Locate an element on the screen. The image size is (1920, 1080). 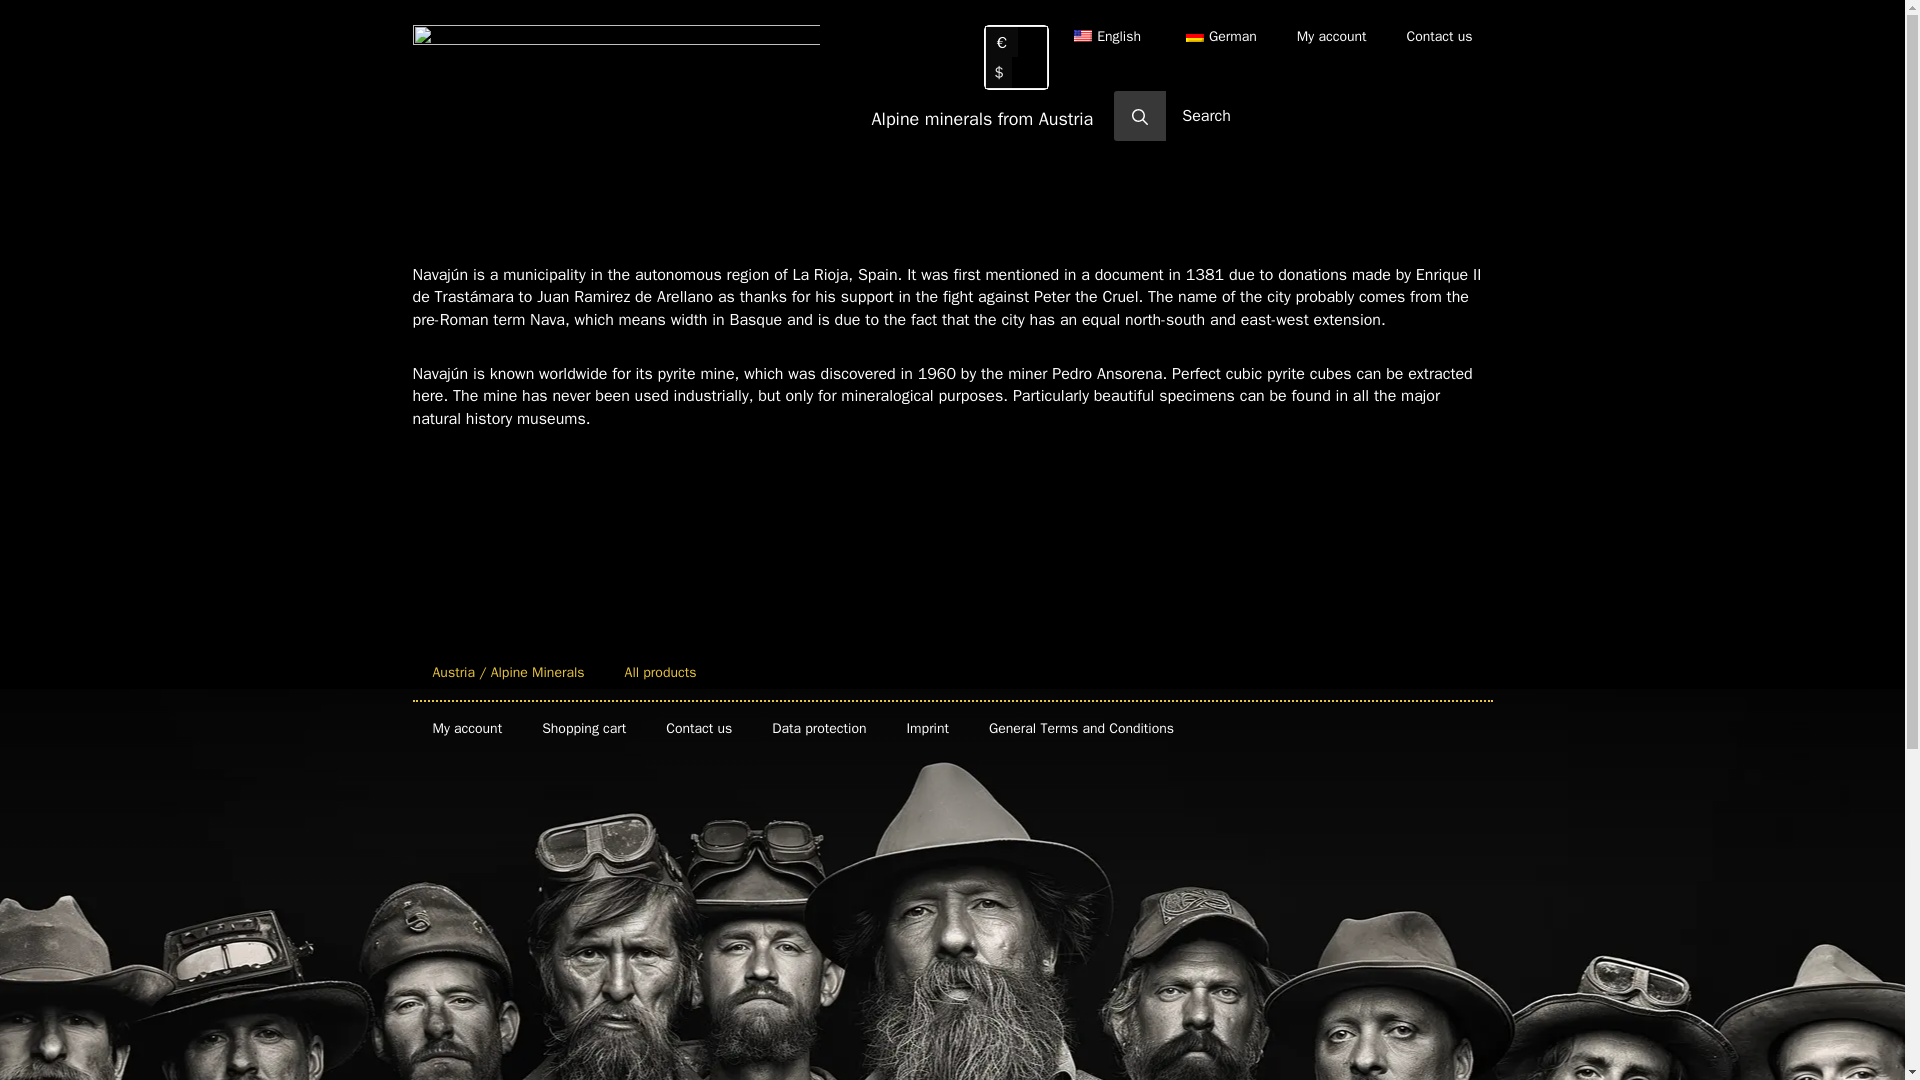
Alpine minerals from Austria is located at coordinates (982, 118).